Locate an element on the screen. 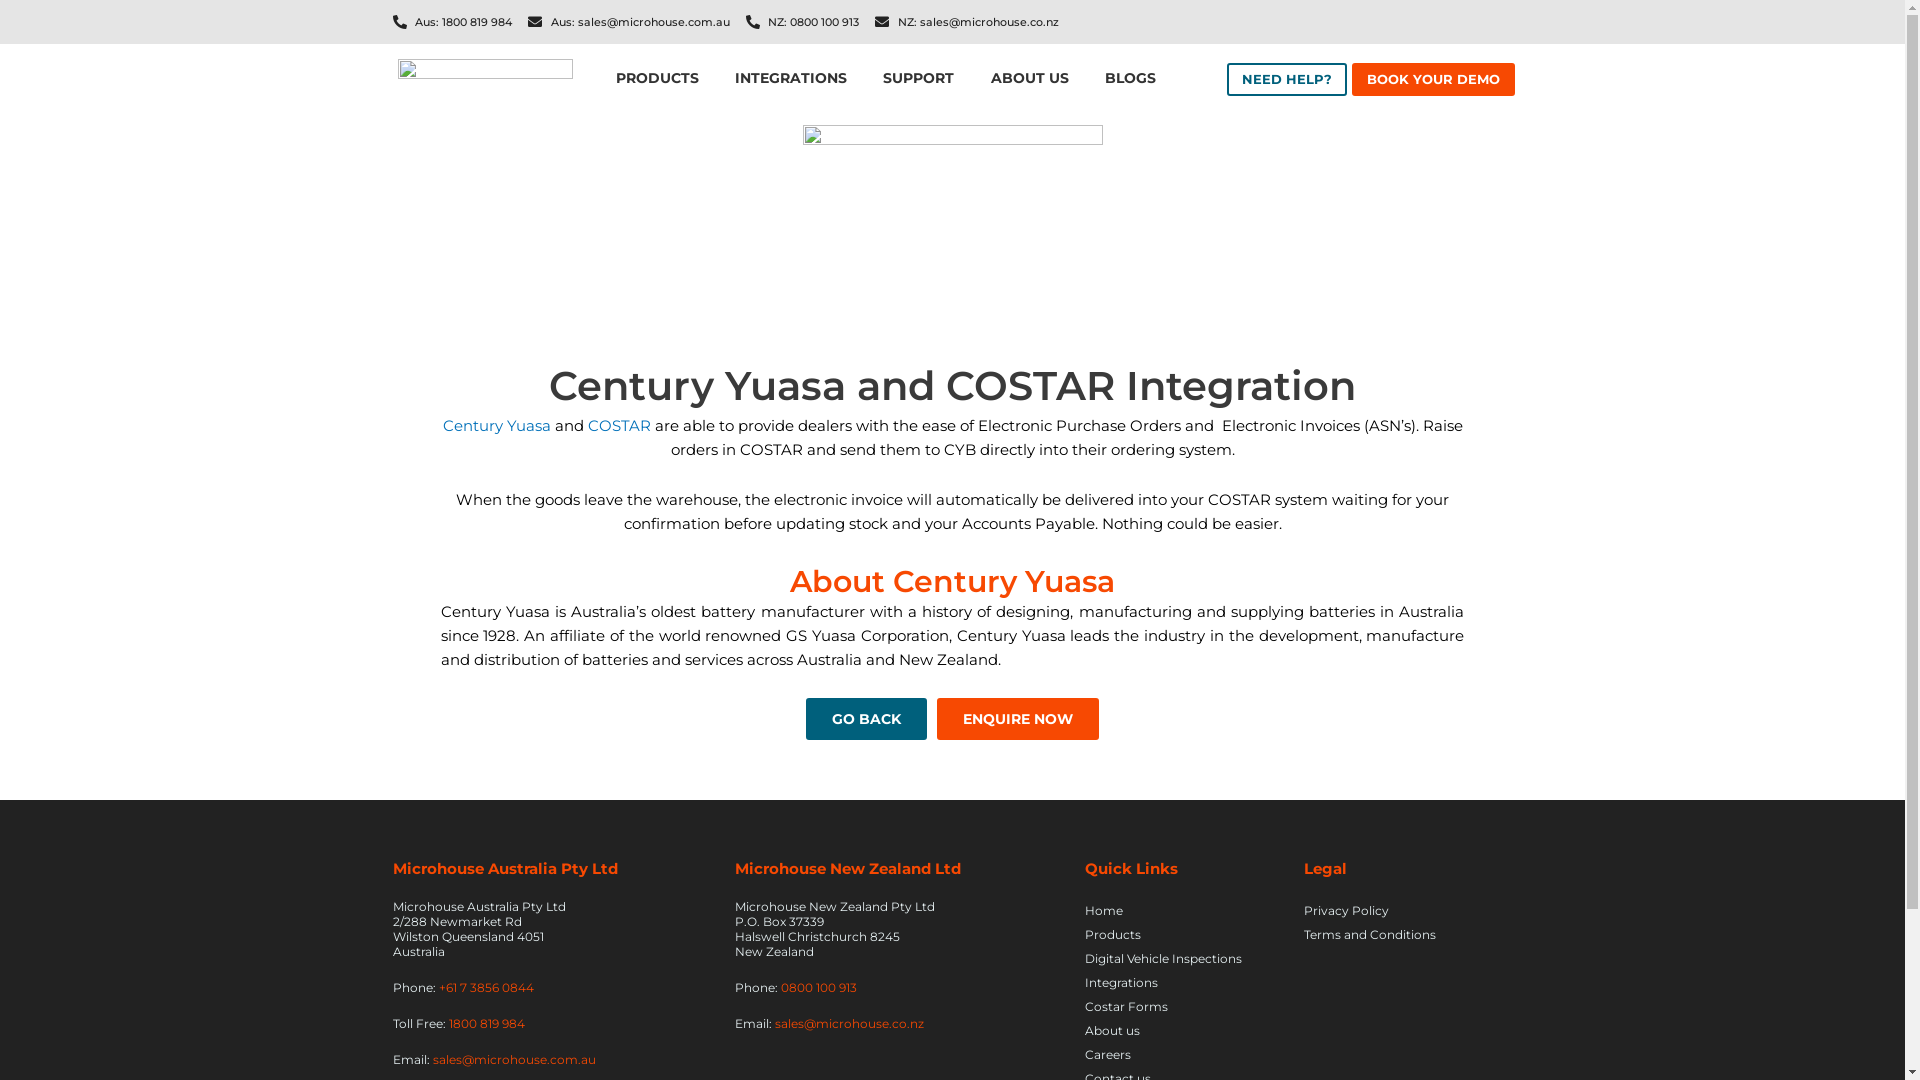 The image size is (1920, 1080). ENQUIRE NOW is located at coordinates (1018, 719).